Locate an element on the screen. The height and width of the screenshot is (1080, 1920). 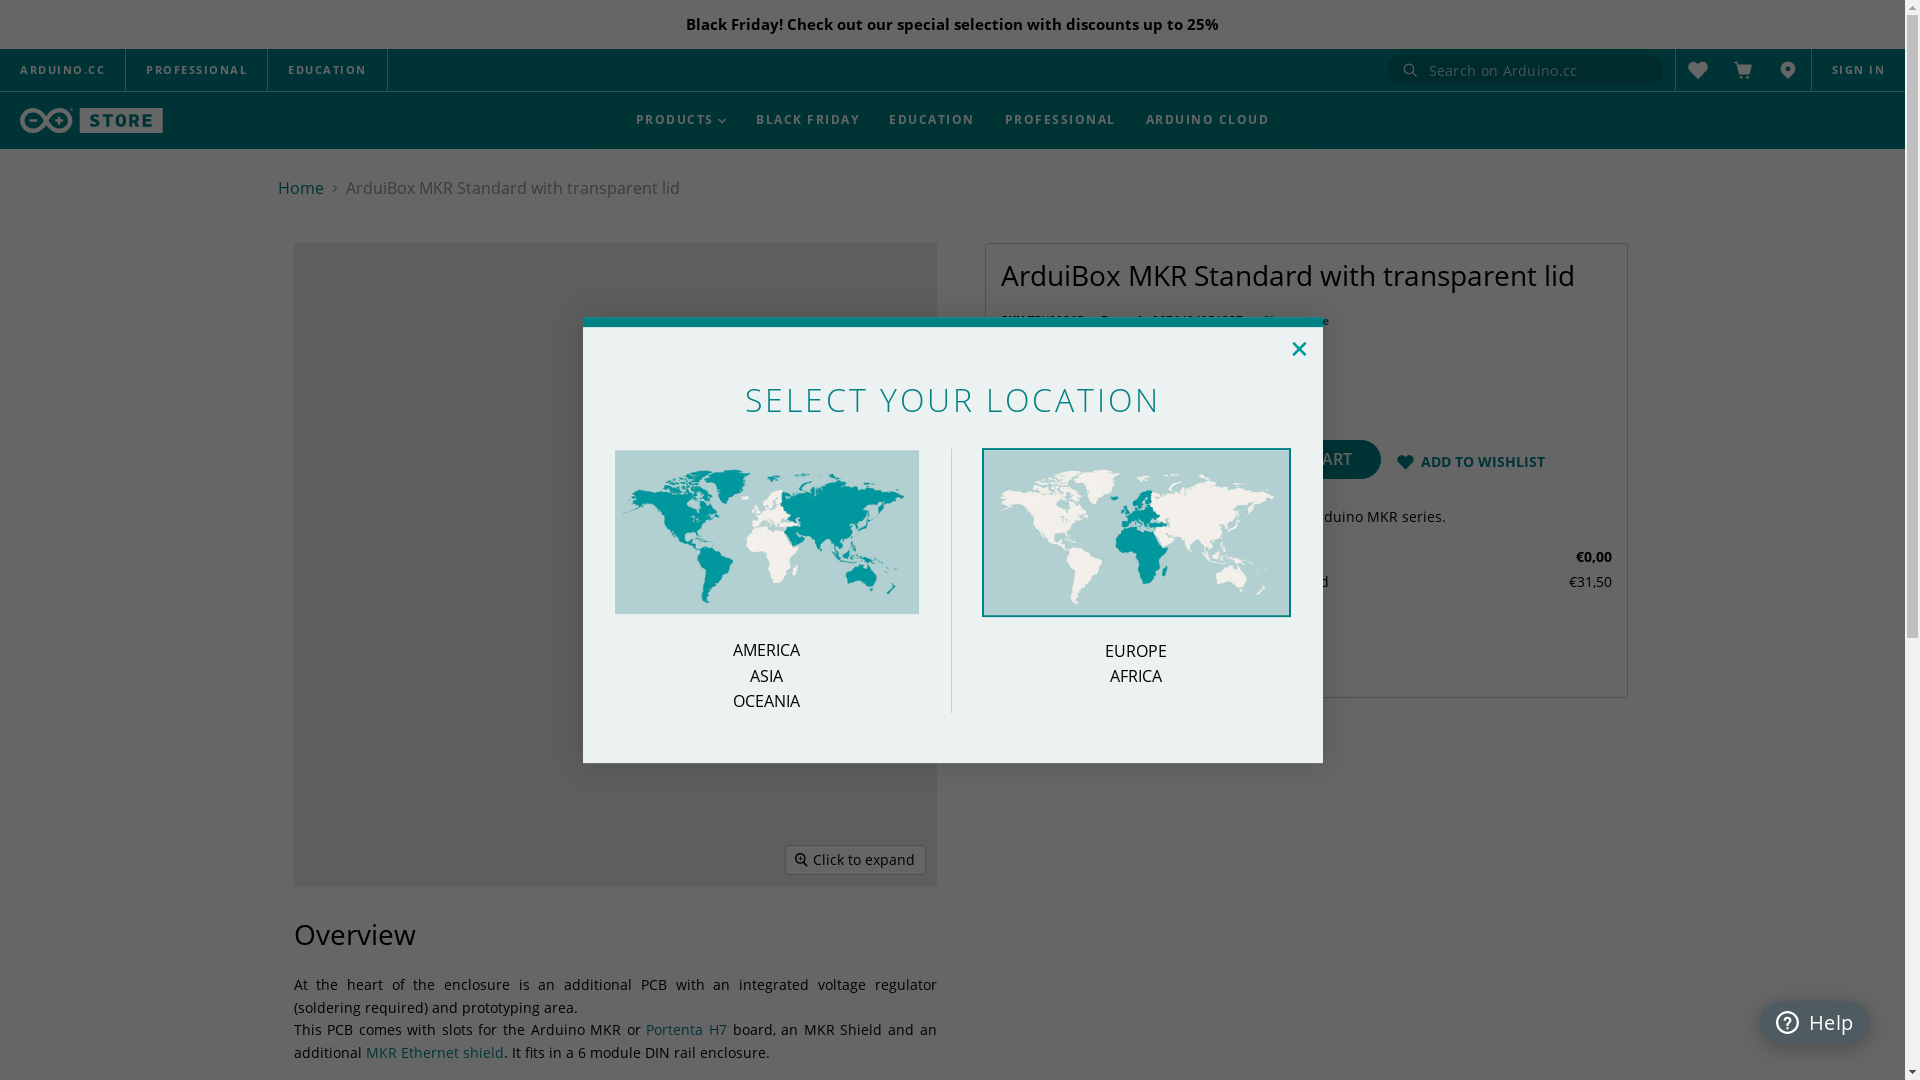
Overview is located at coordinates (336, 81).